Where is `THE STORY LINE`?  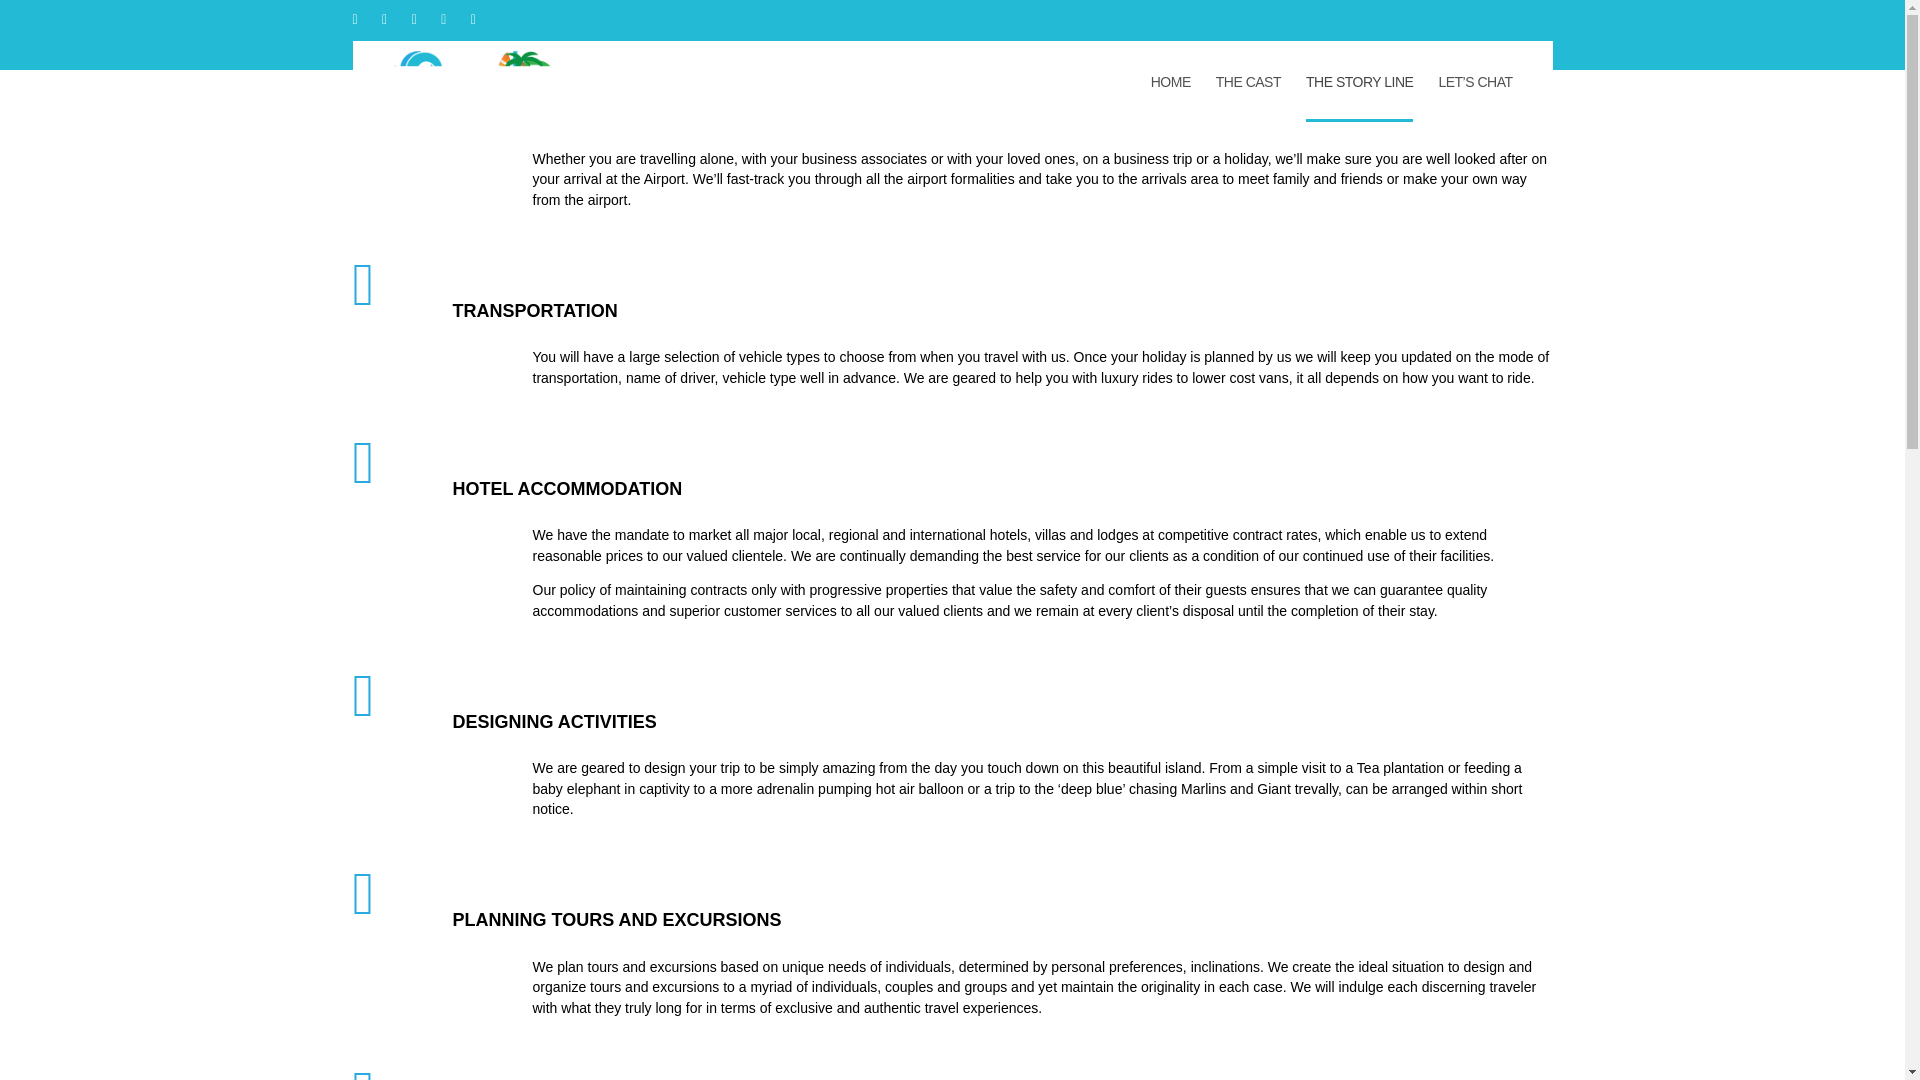 THE STORY LINE is located at coordinates (1359, 82).